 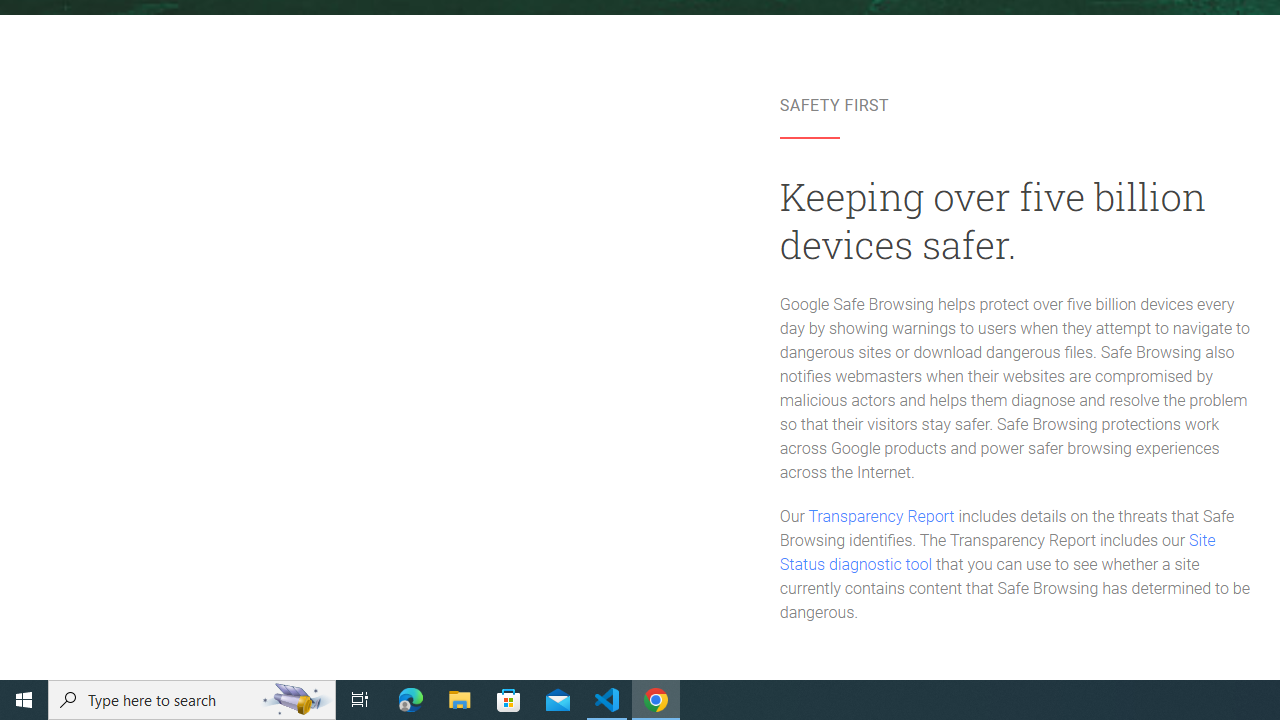 What do you see at coordinates (880, 516) in the screenshot?
I see `Transparency Report` at bounding box center [880, 516].